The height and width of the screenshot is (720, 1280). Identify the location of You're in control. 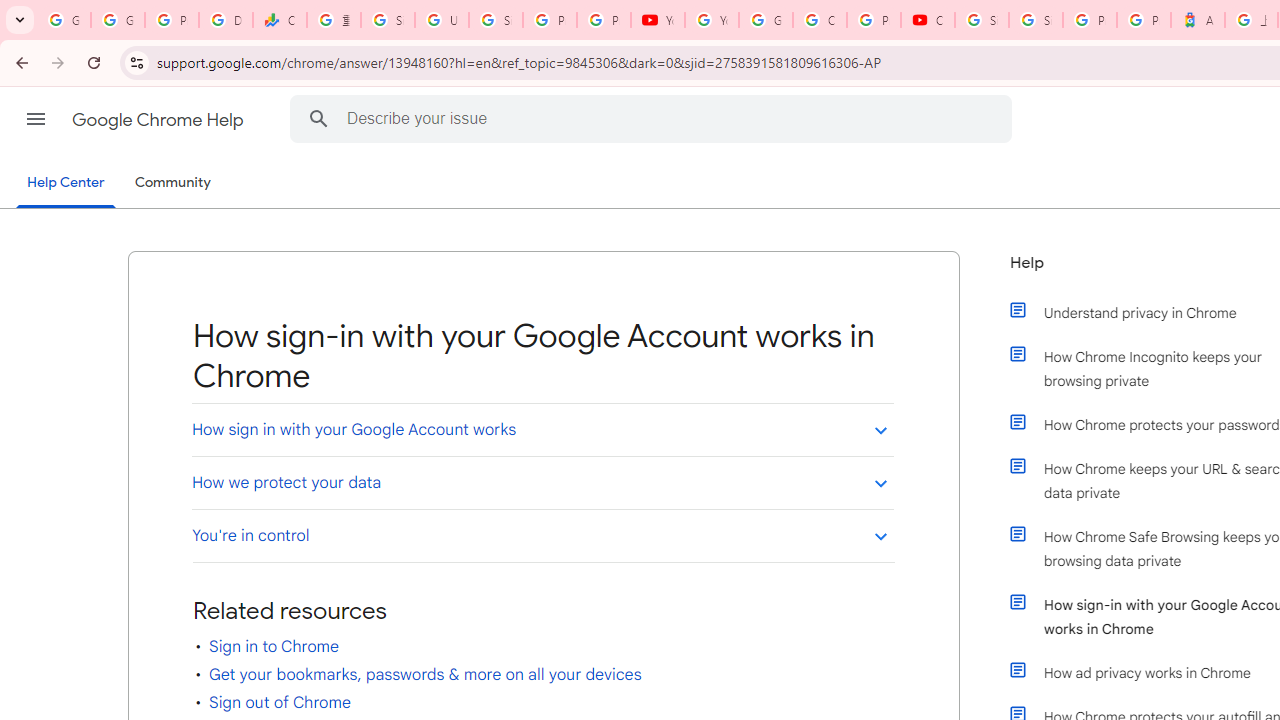
(542, 536).